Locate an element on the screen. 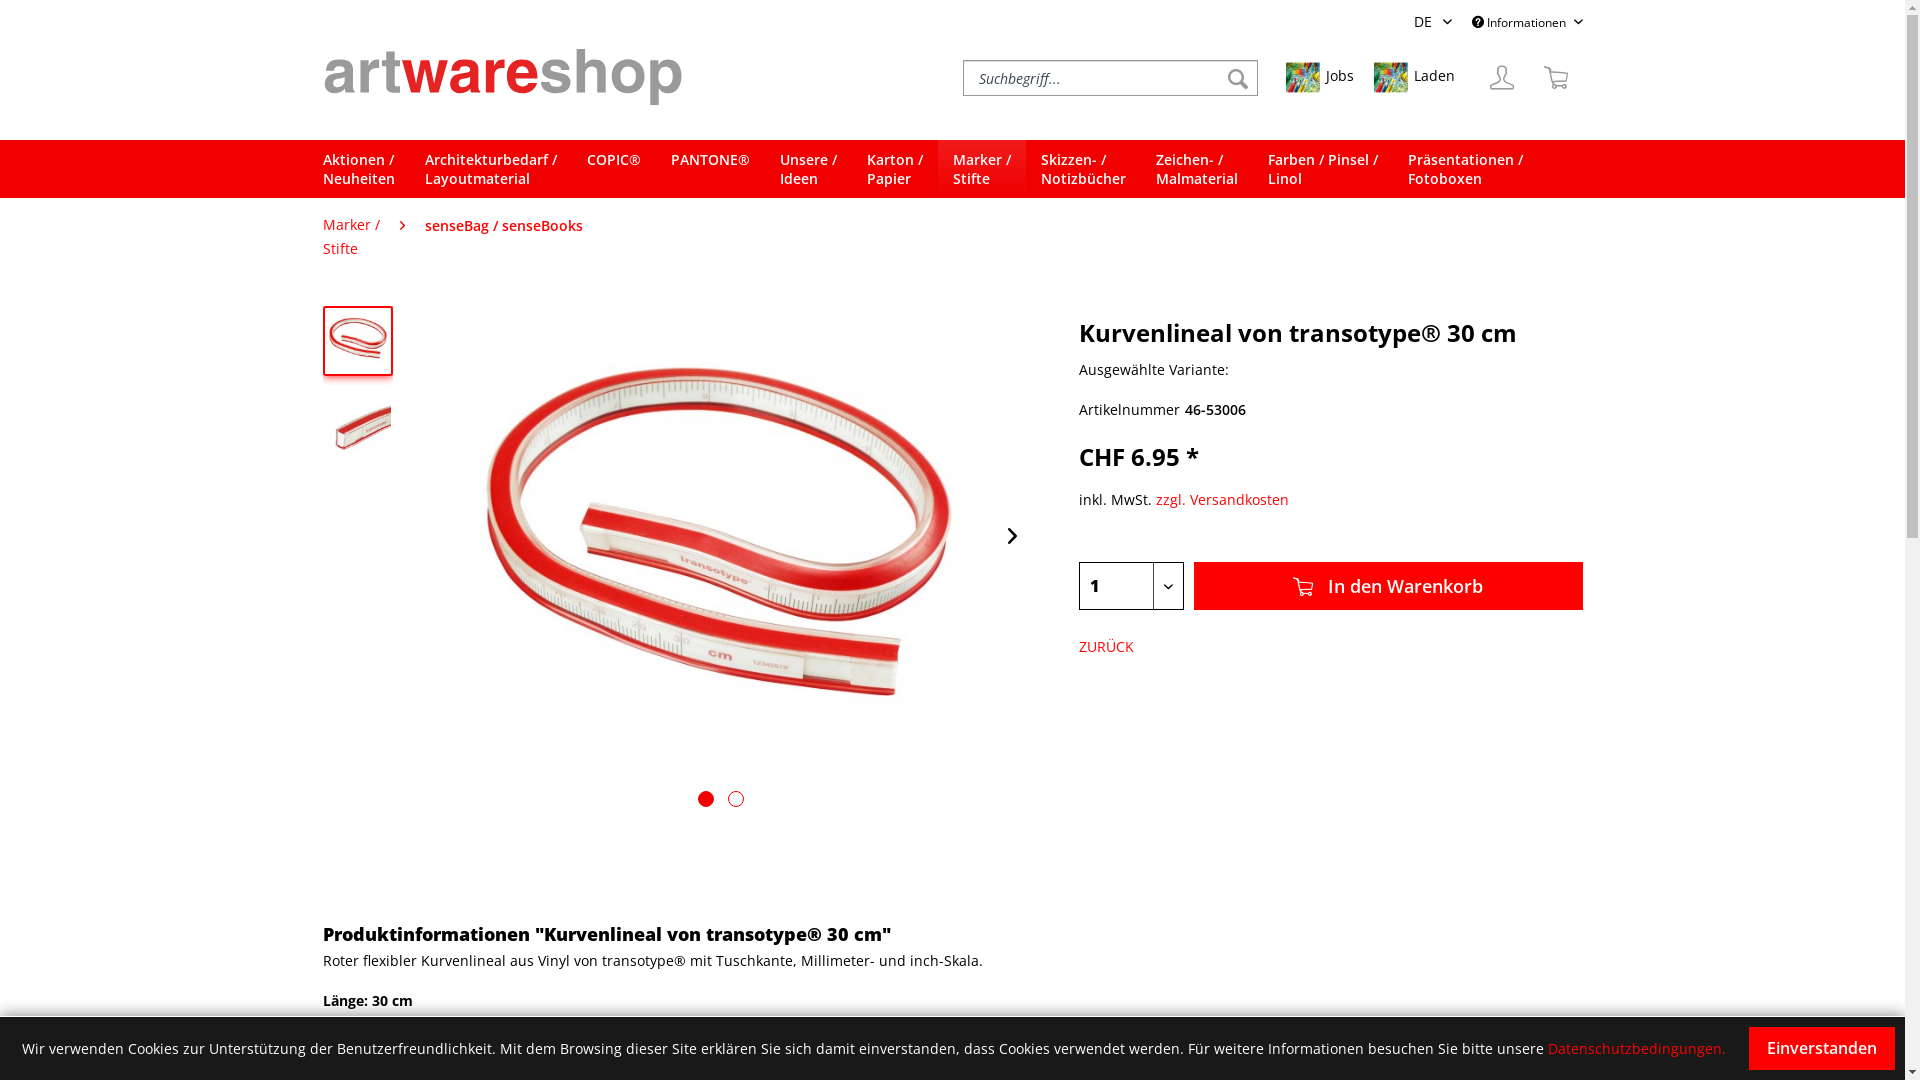    is located at coordinates (706, 799).